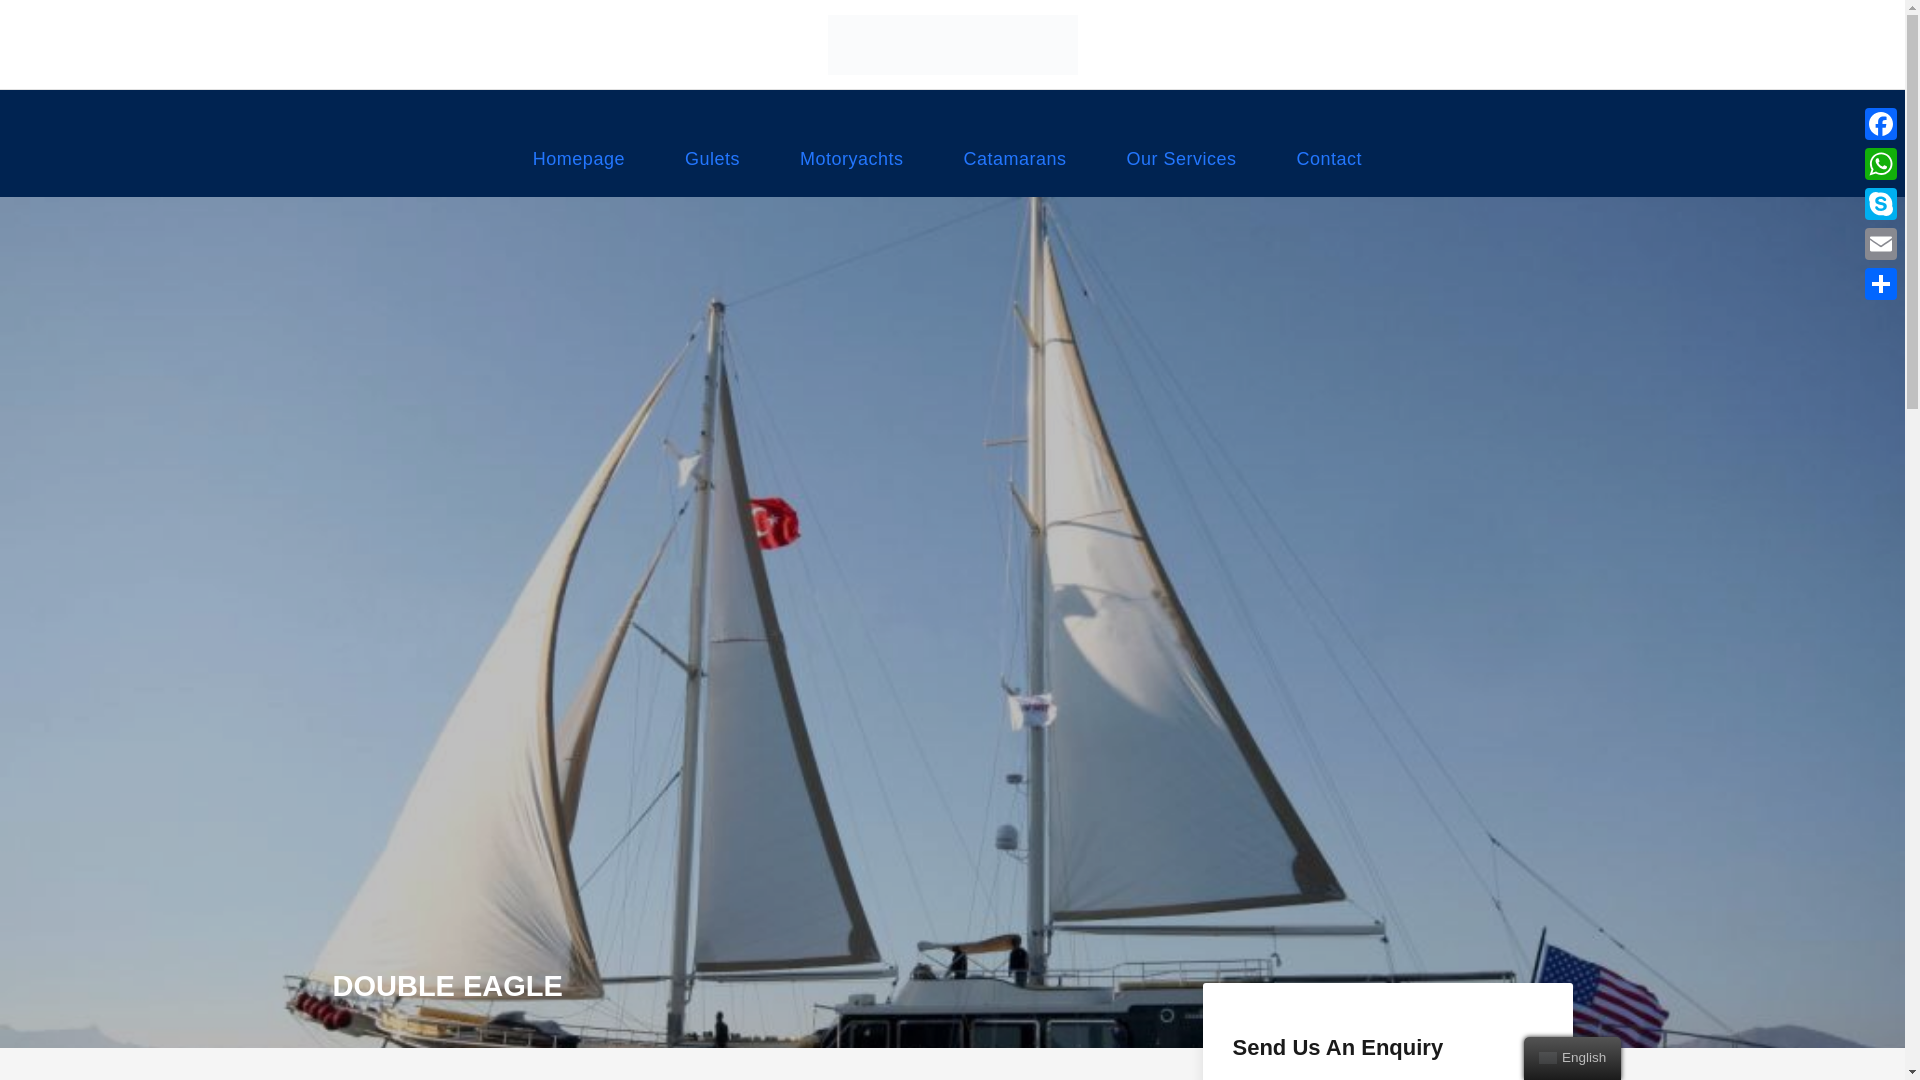 The width and height of the screenshot is (1920, 1080). Describe the element at coordinates (952, 44) in the screenshot. I see `LOGO-ADA` at that location.